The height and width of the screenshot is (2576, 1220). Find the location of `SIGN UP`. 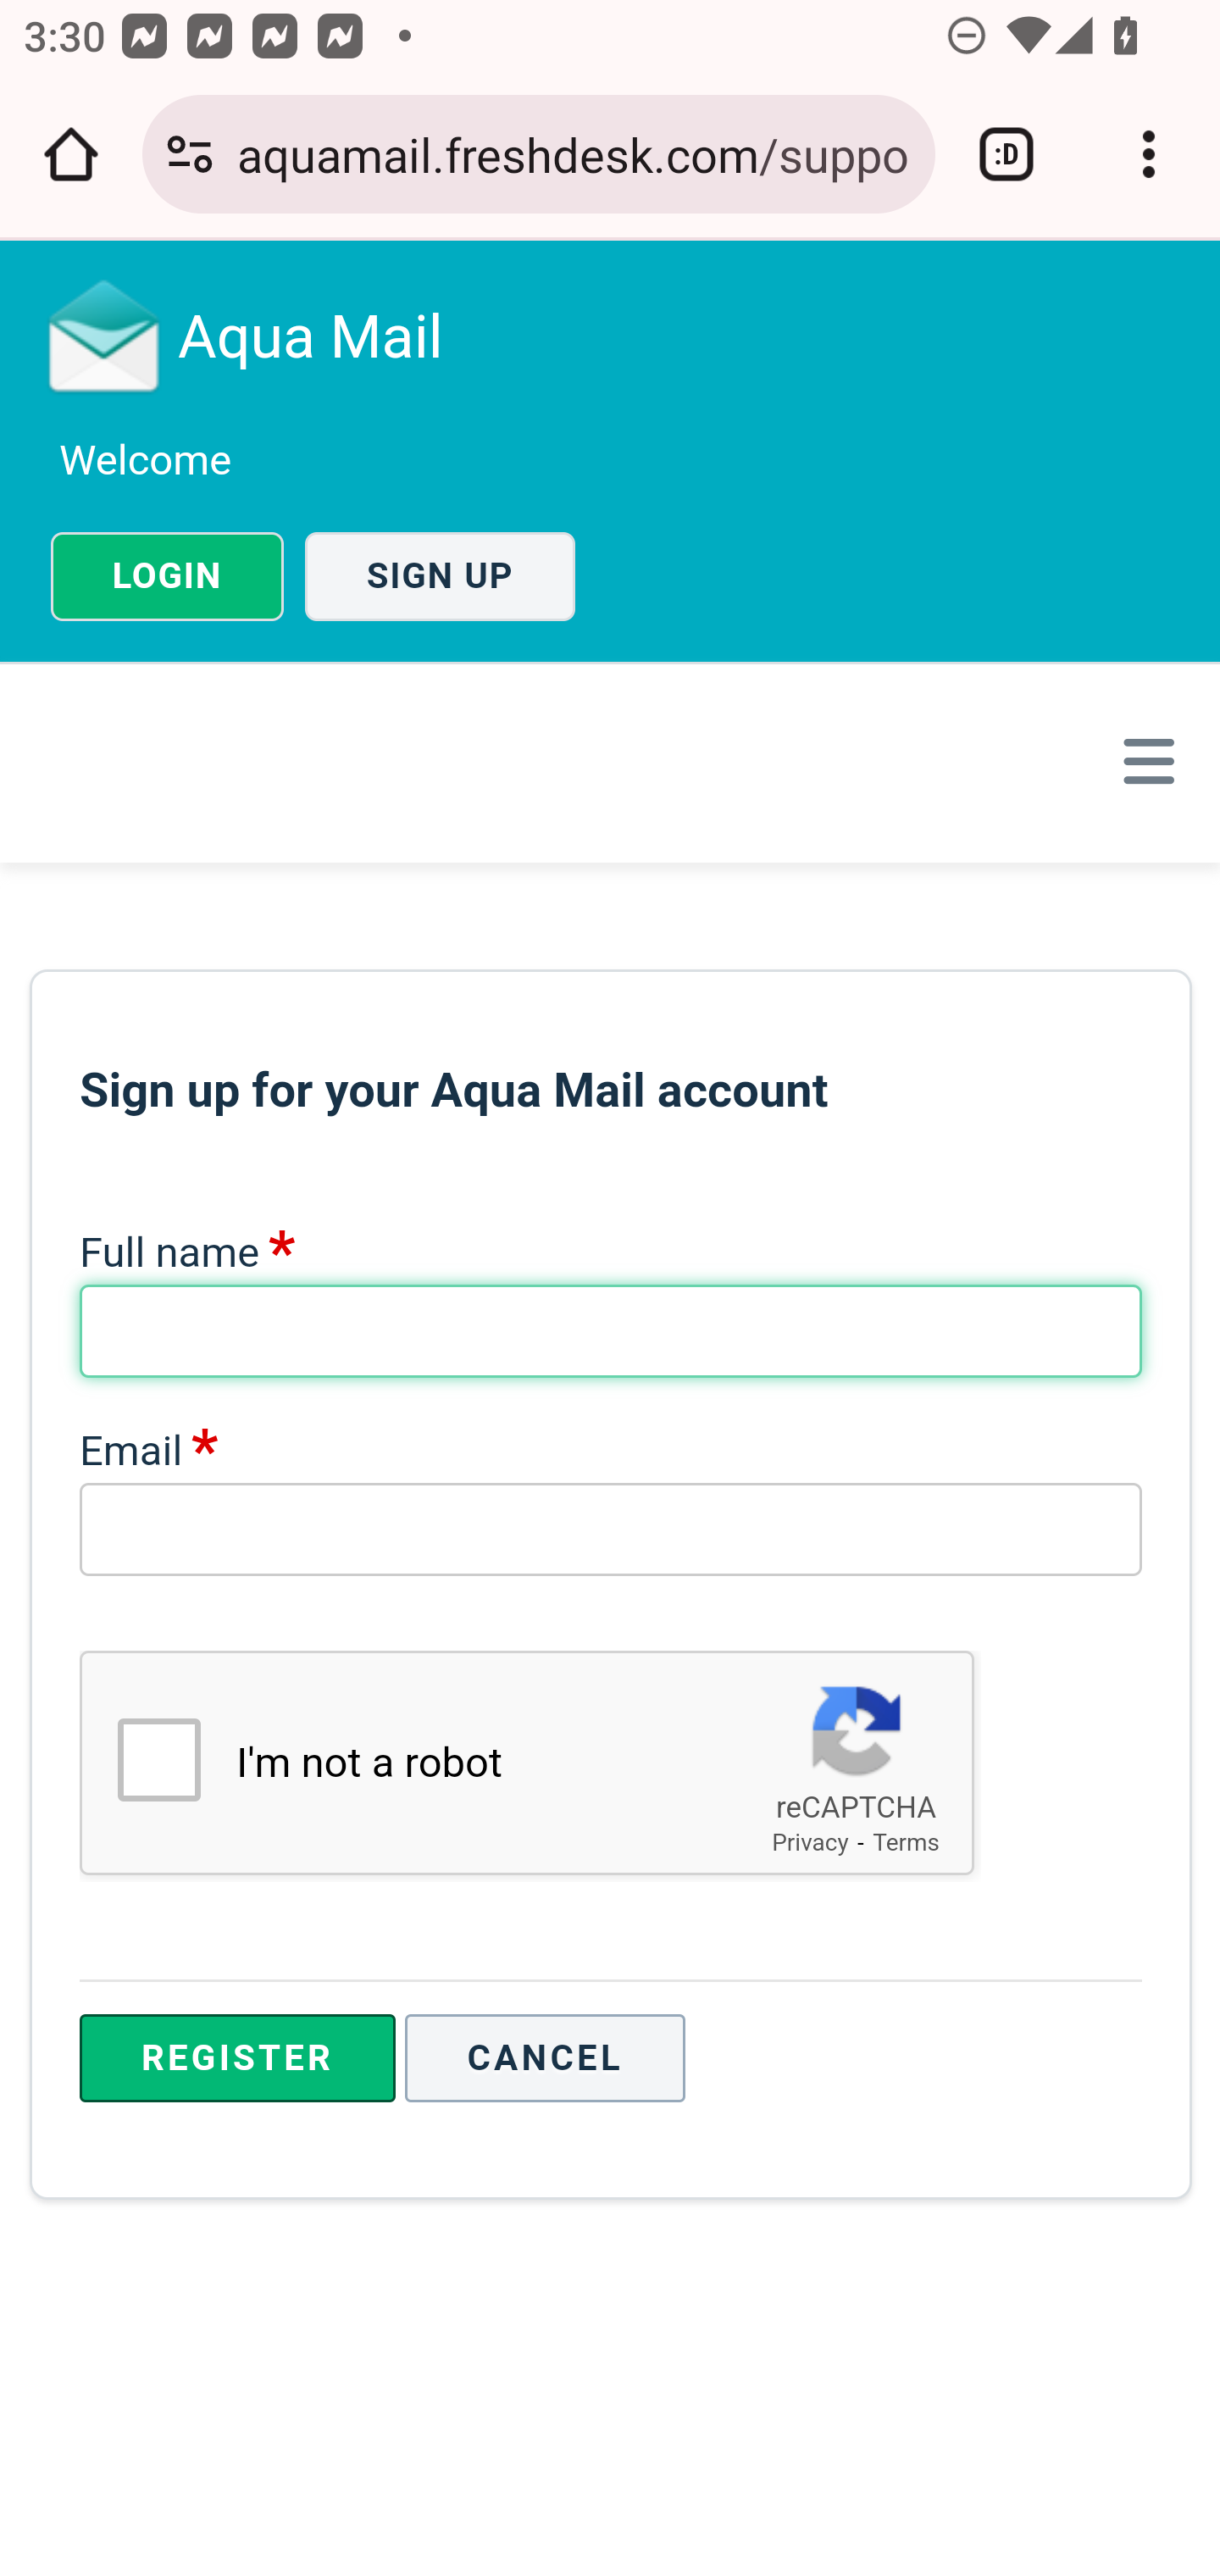

SIGN UP is located at coordinates (441, 576).